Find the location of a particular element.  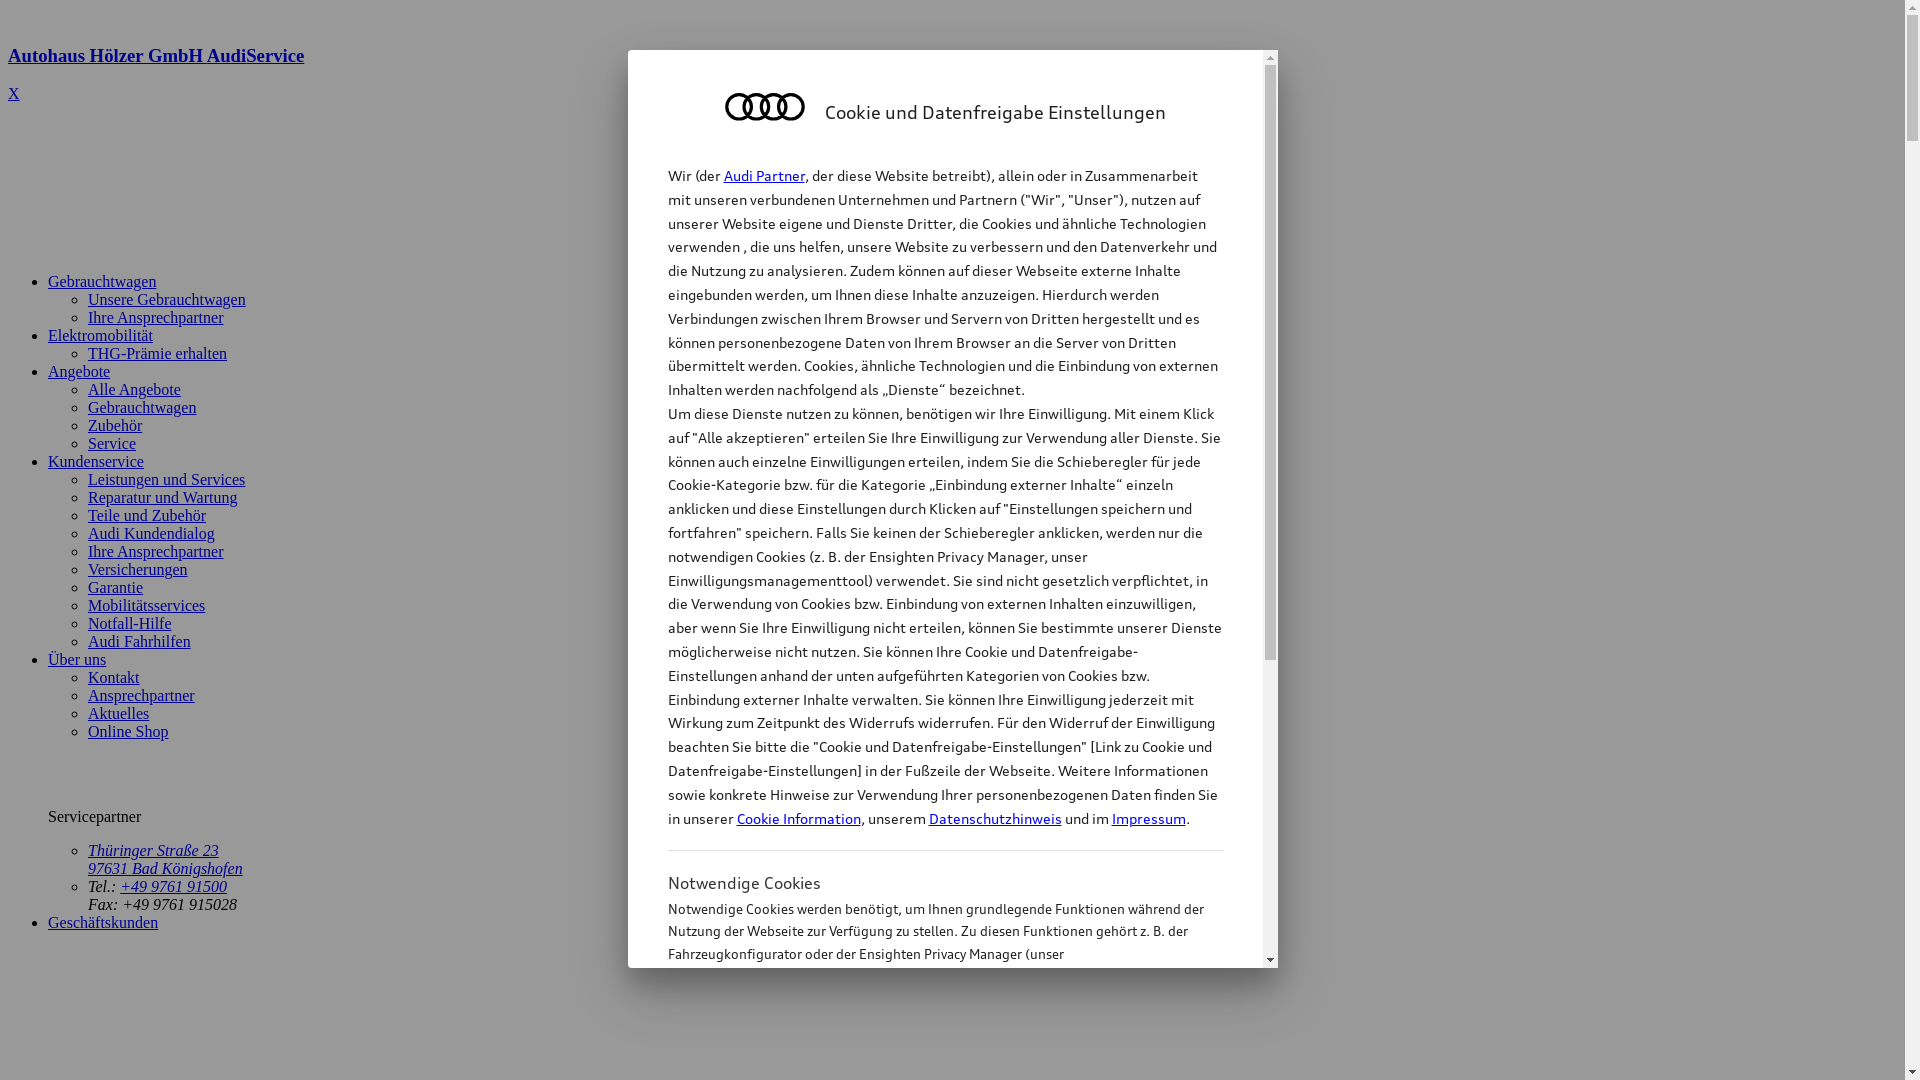

Kontakt is located at coordinates (114, 678).